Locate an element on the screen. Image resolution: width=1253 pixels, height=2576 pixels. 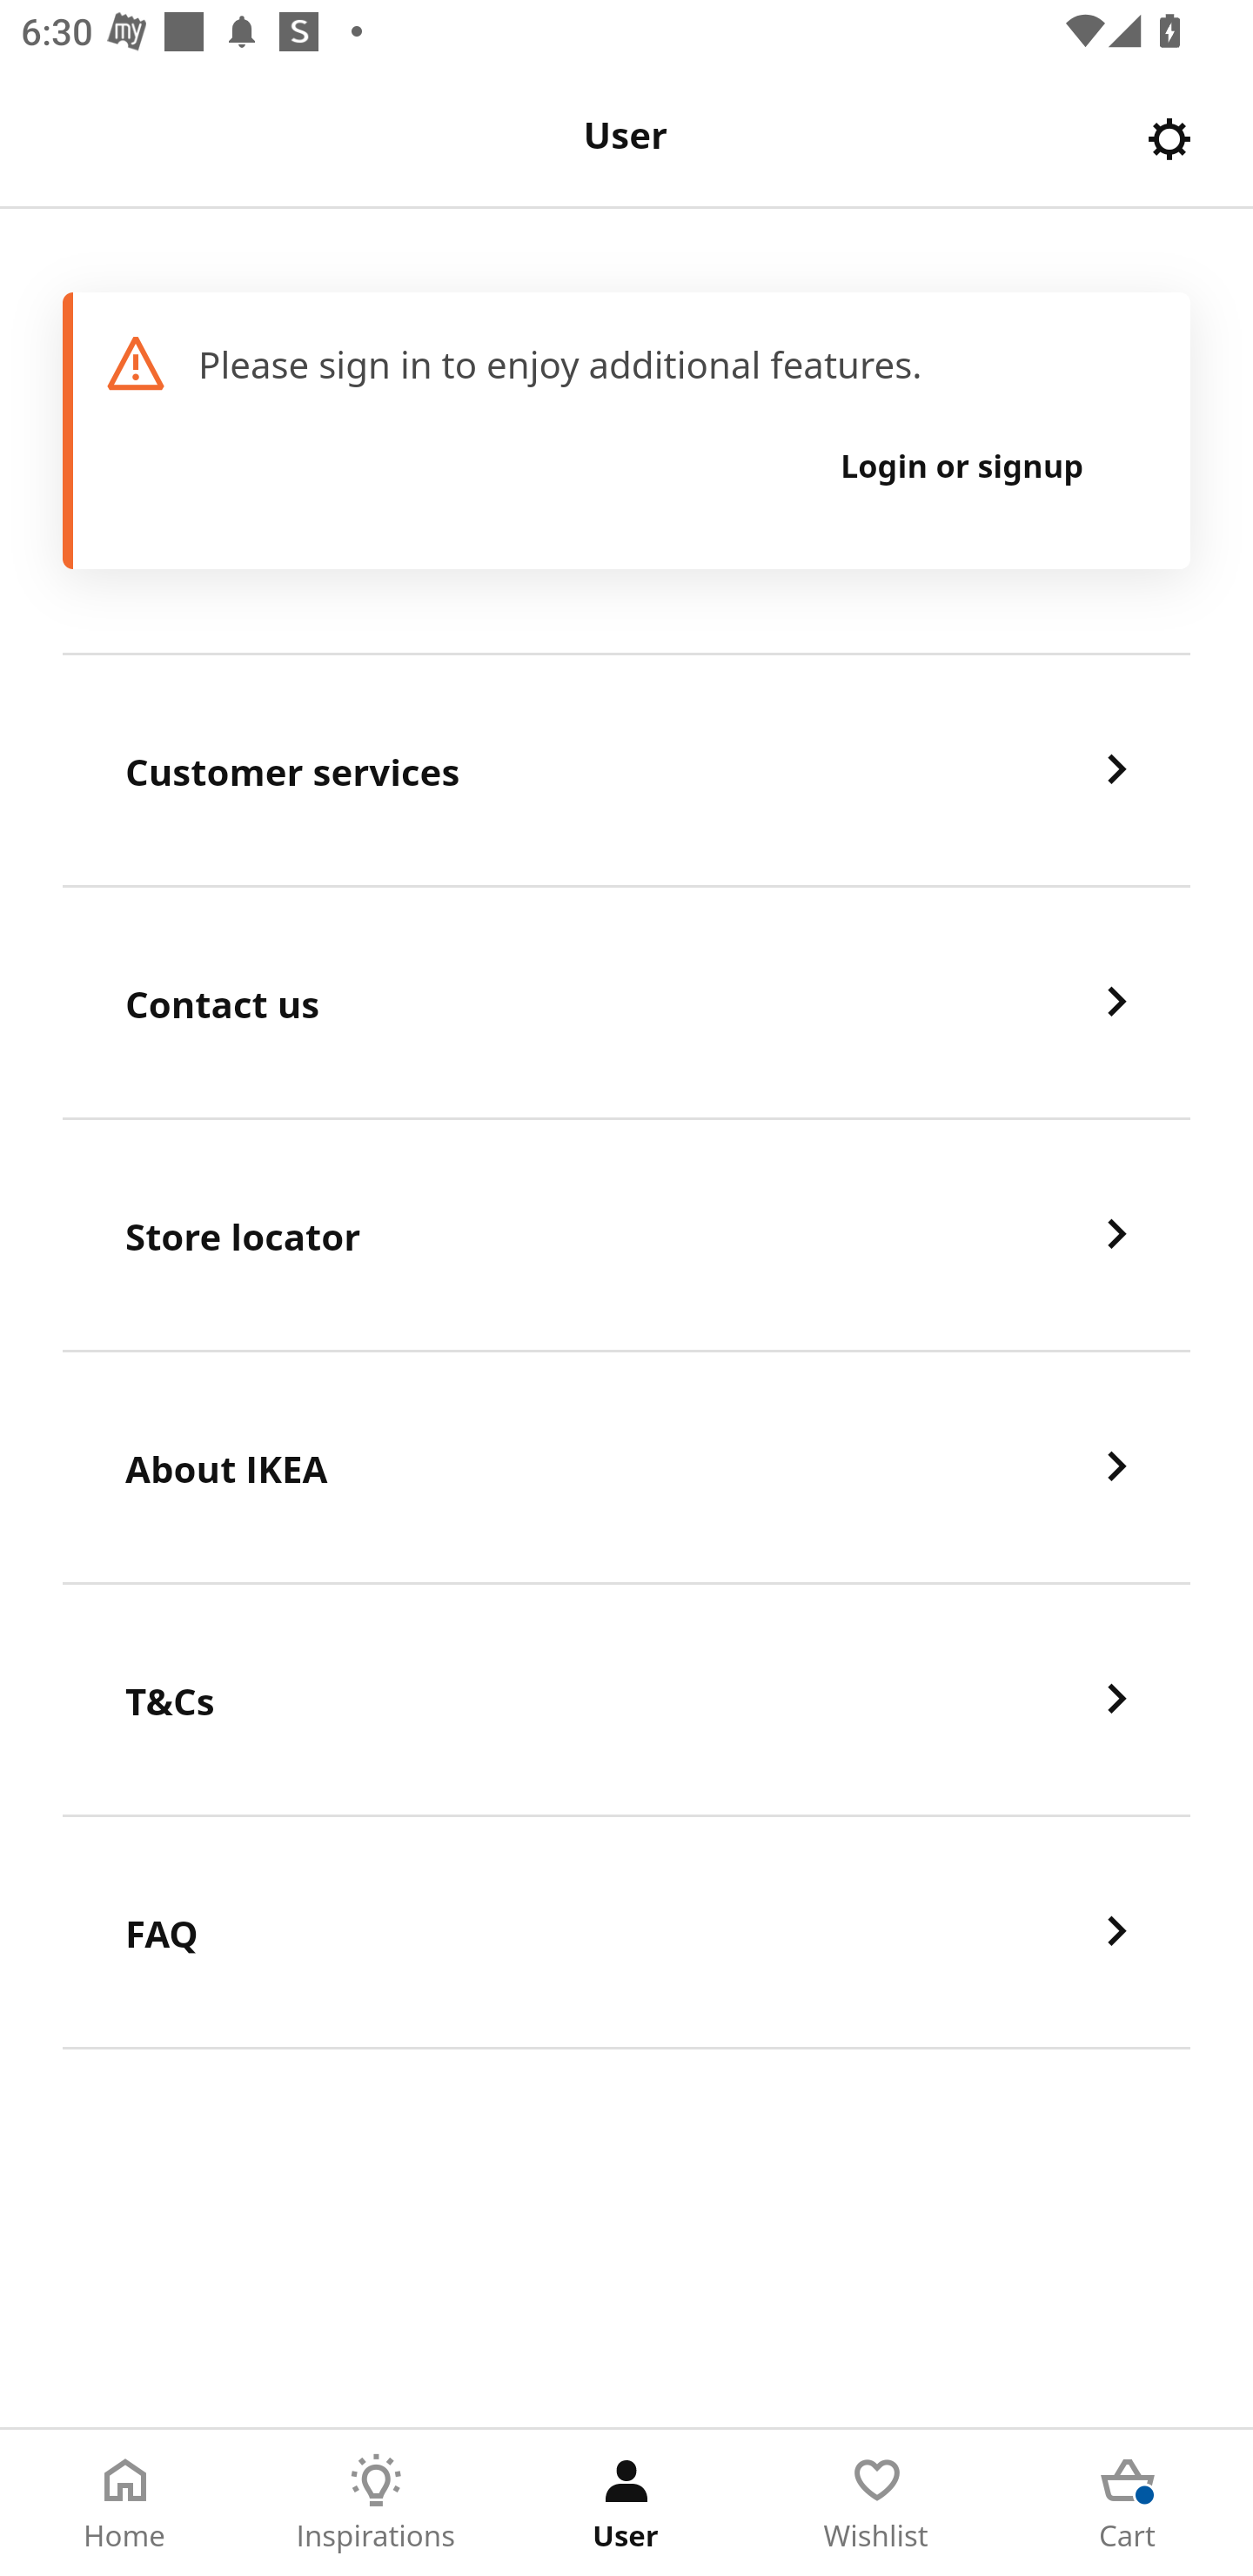
About IKEA is located at coordinates (626, 1468).